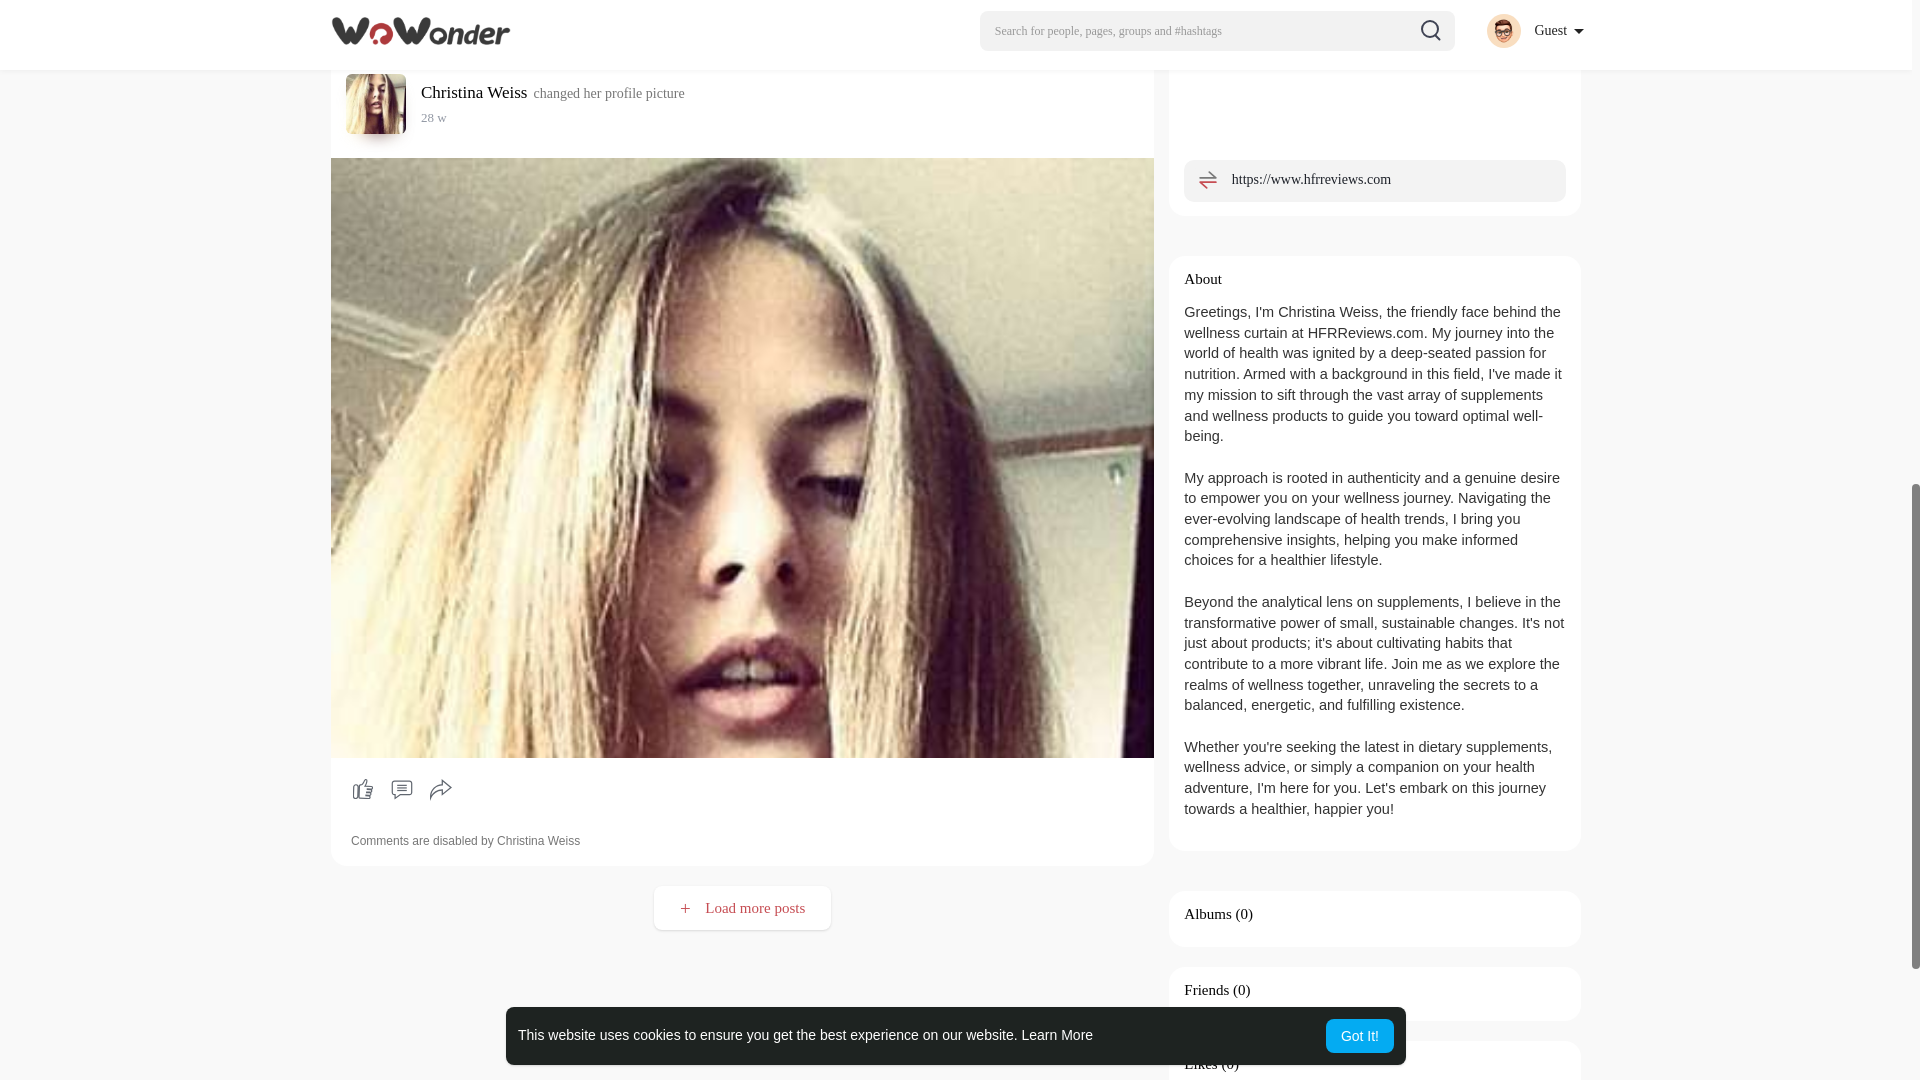 This screenshot has width=1920, height=1080. I want to click on Christina Weiss, so click(476, 92).